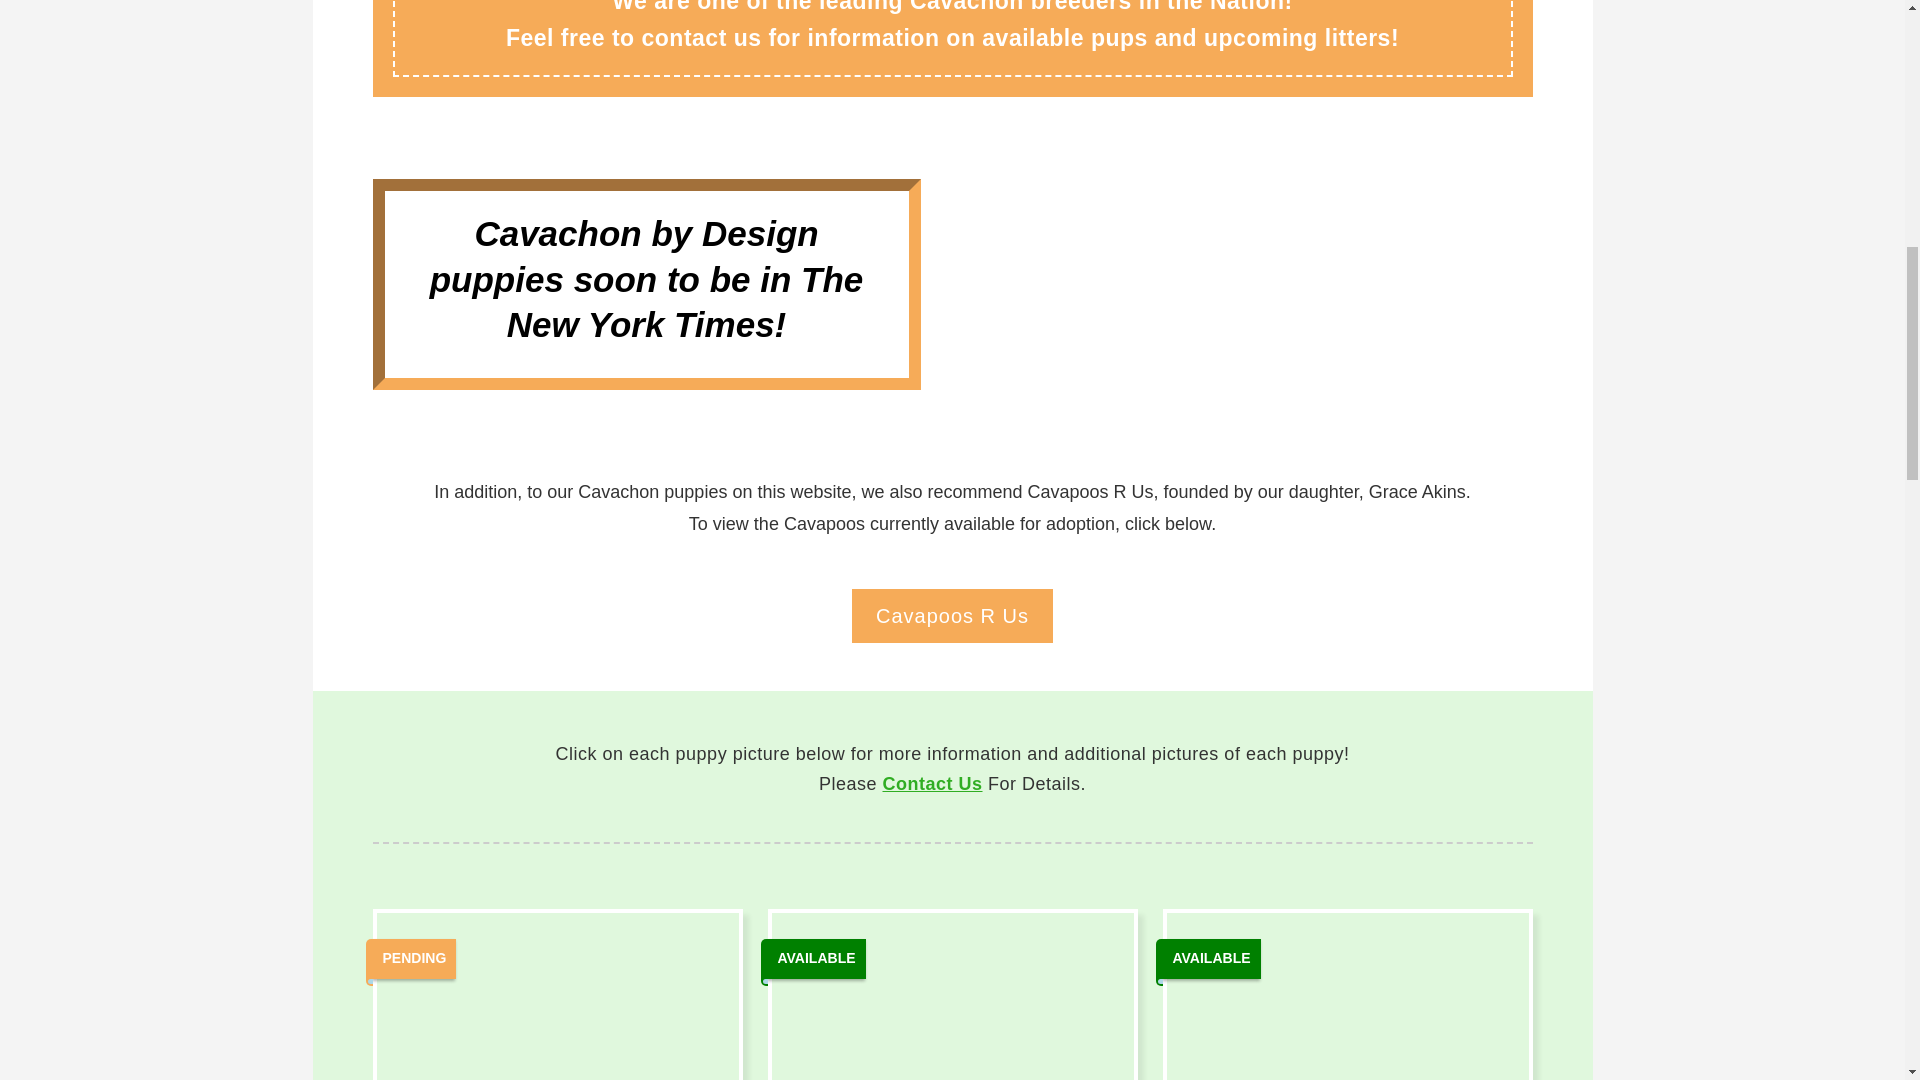 This screenshot has height=1080, width=1920. I want to click on Meadow, so click(952, 996).